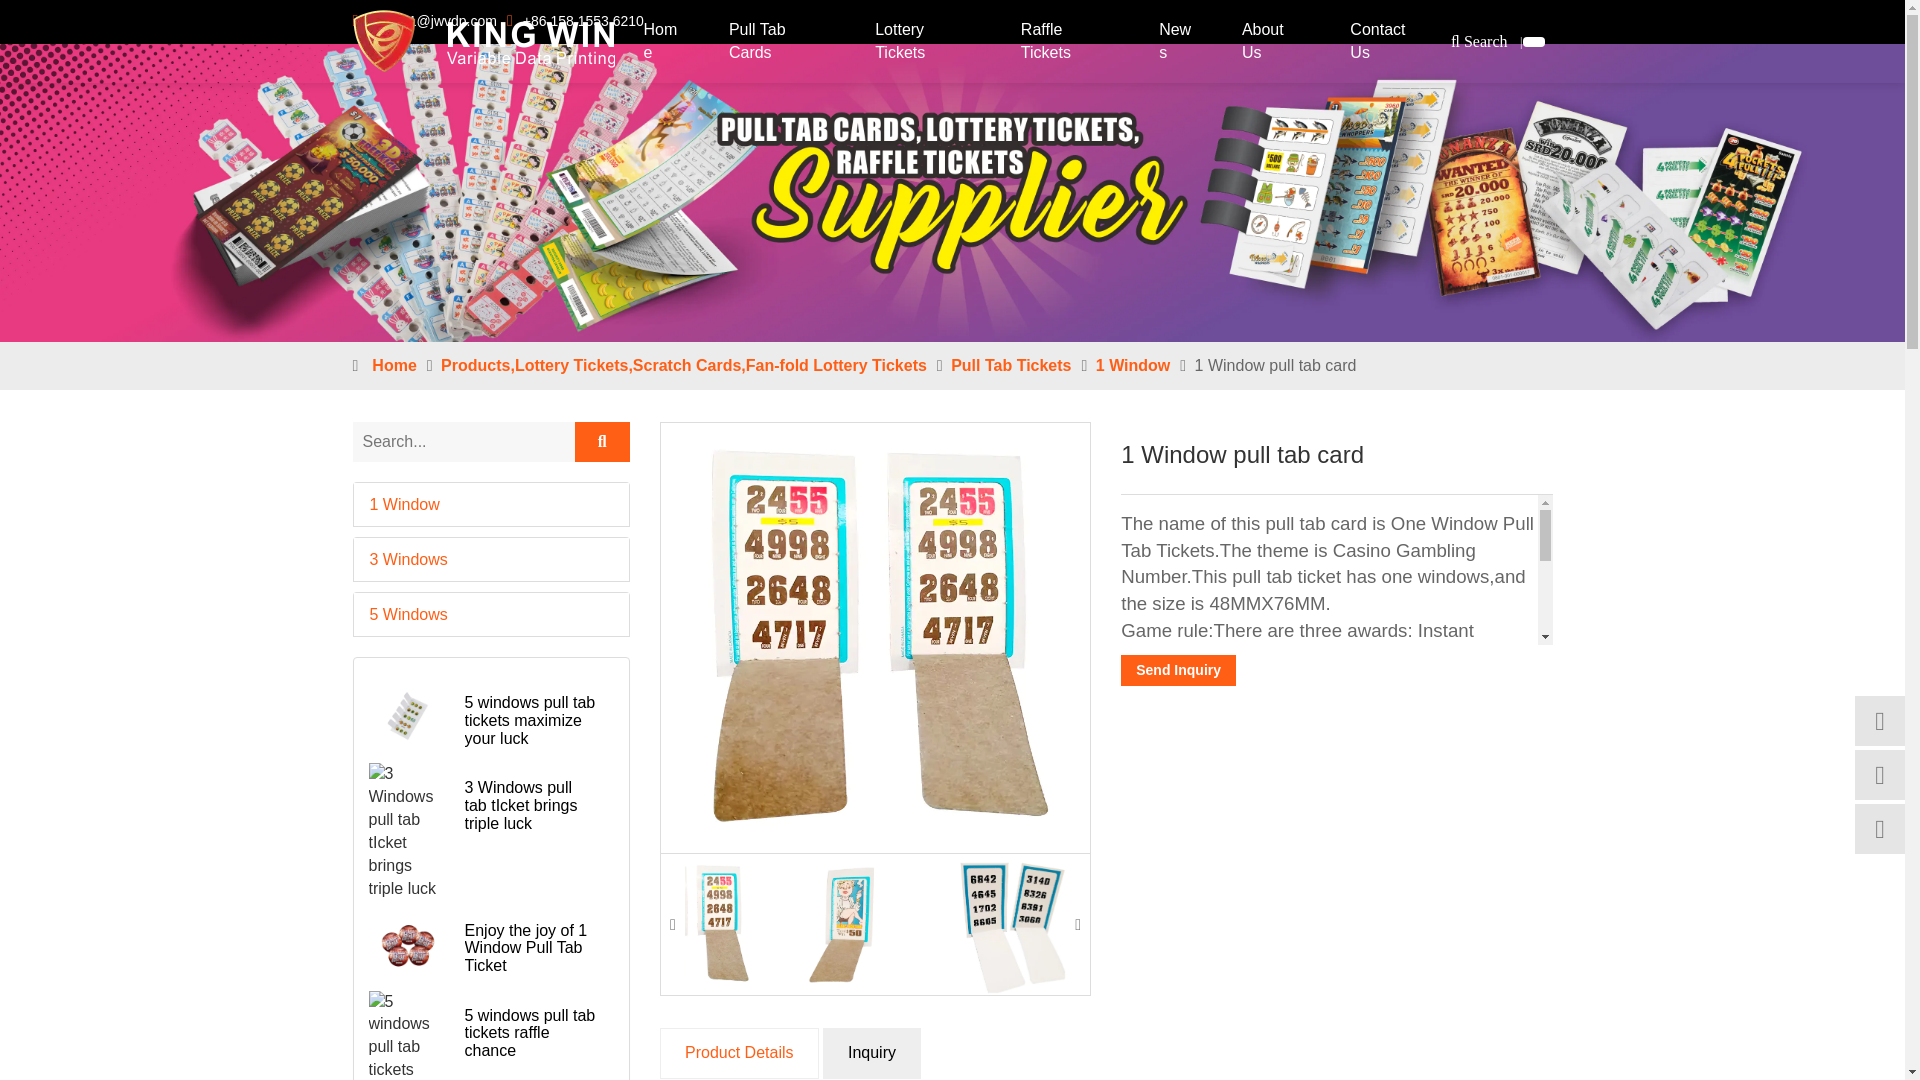 Image resolution: width=1920 pixels, height=1080 pixels. What do you see at coordinates (1178, 42) in the screenshot?
I see `News` at bounding box center [1178, 42].